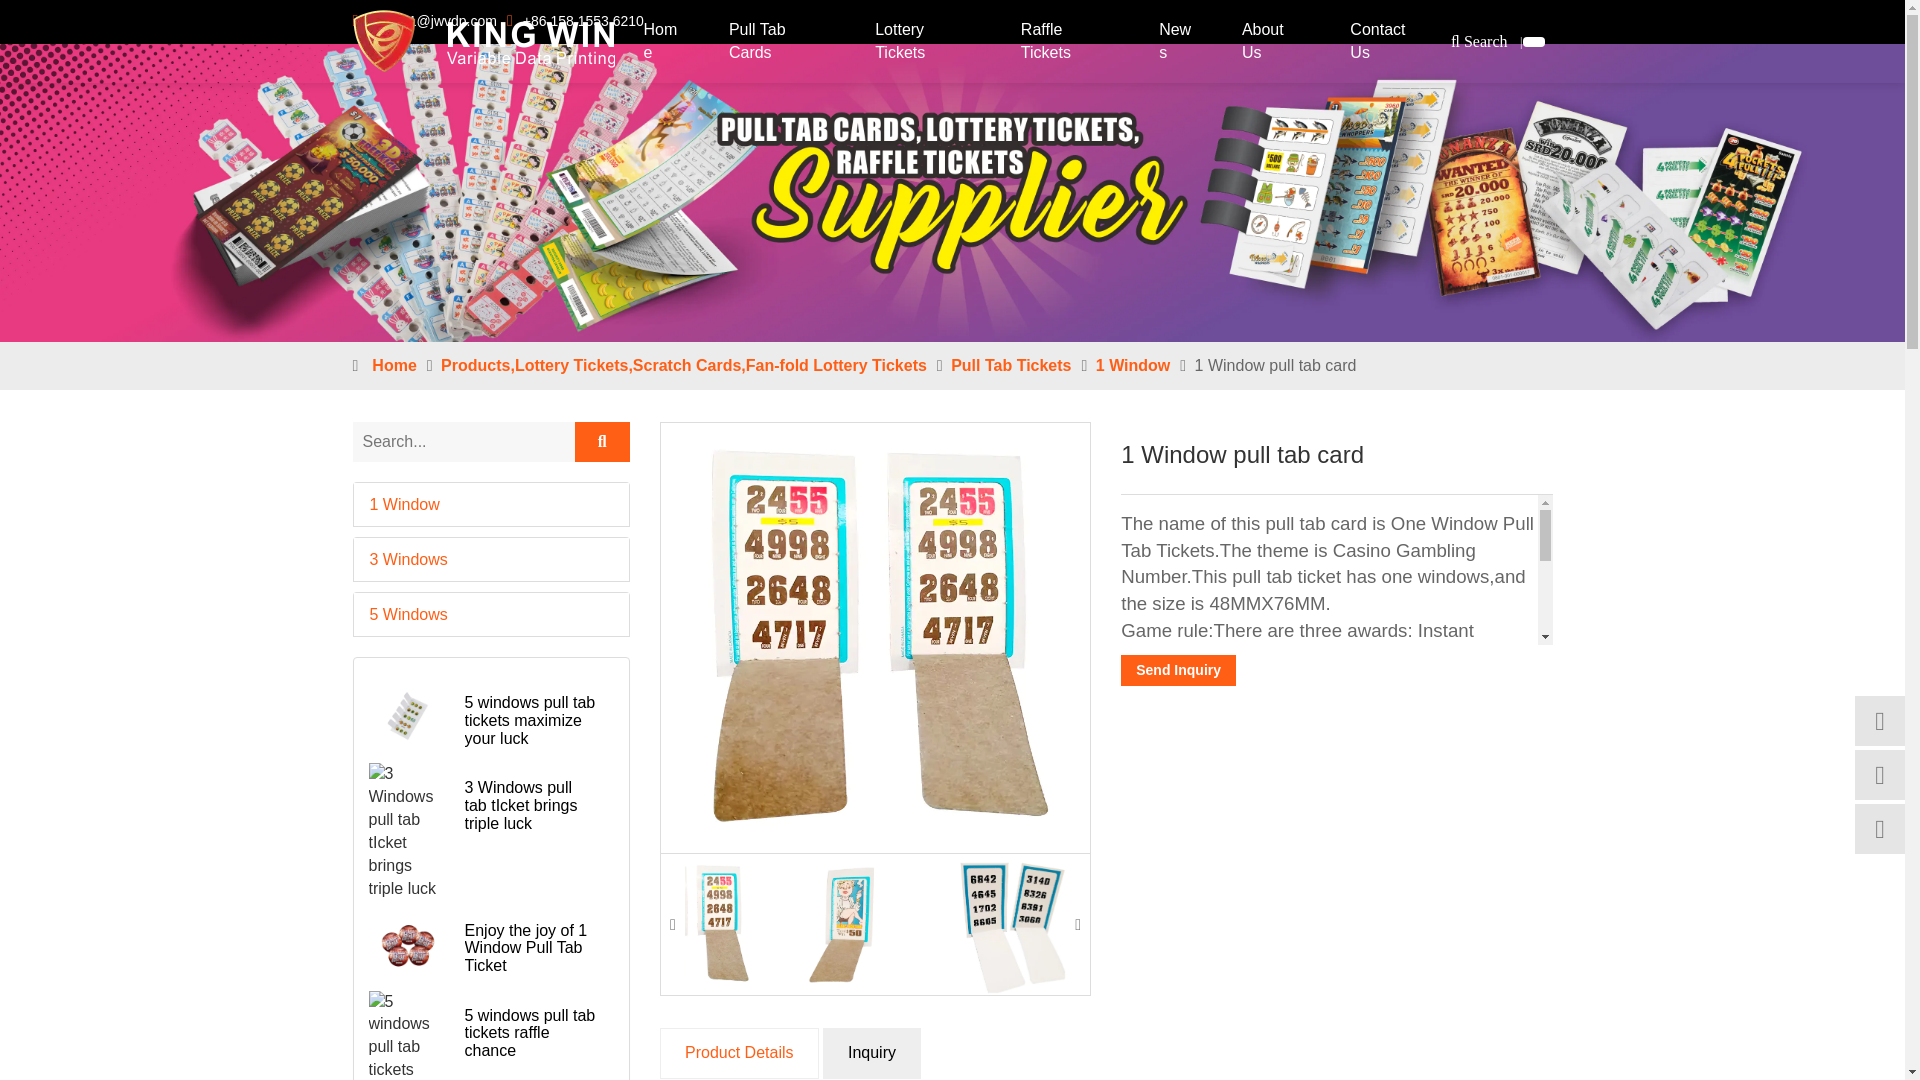 Image resolution: width=1920 pixels, height=1080 pixels. What do you see at coordinates (1178, 42) in the screenshot?
I see `News` at bounding box center [1178, 42].